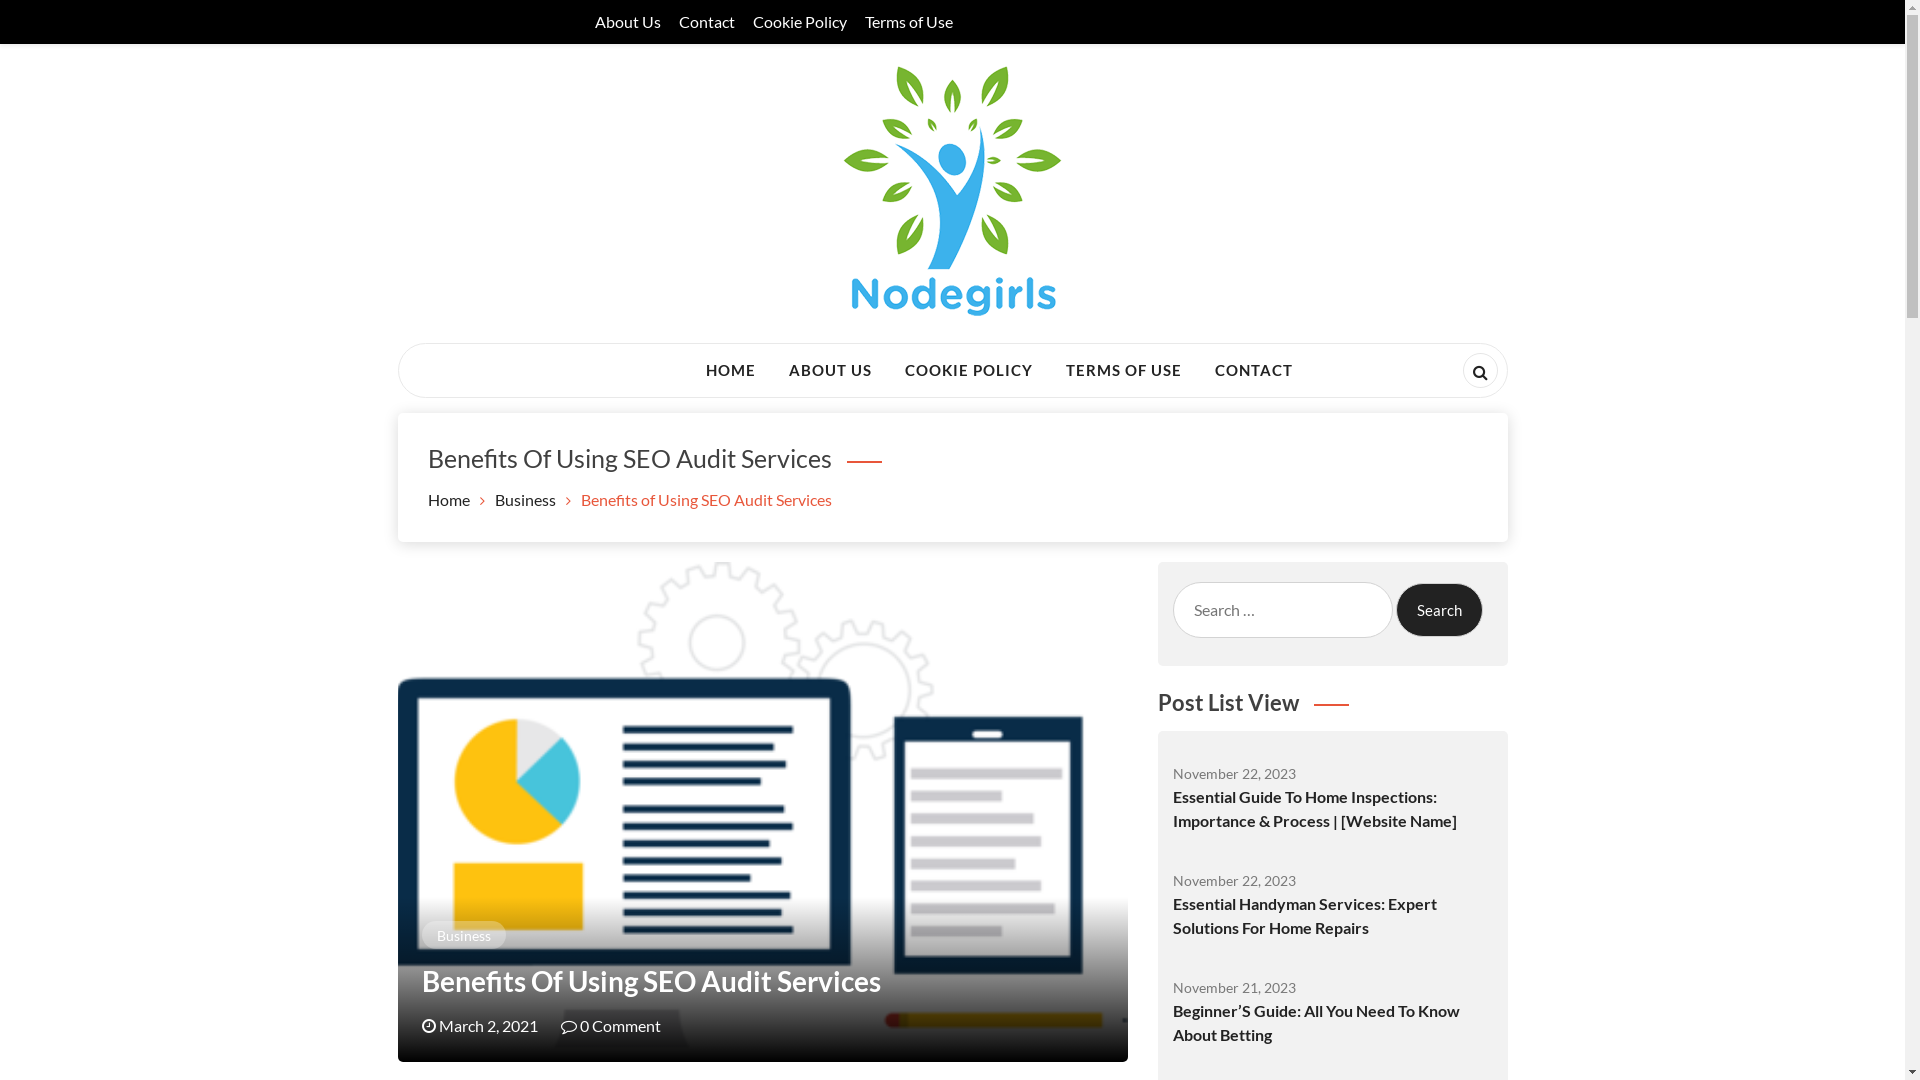  Describe the element at coordinates (969, 370) in the screenshot. I see `COOKIE POLICY` at that location.